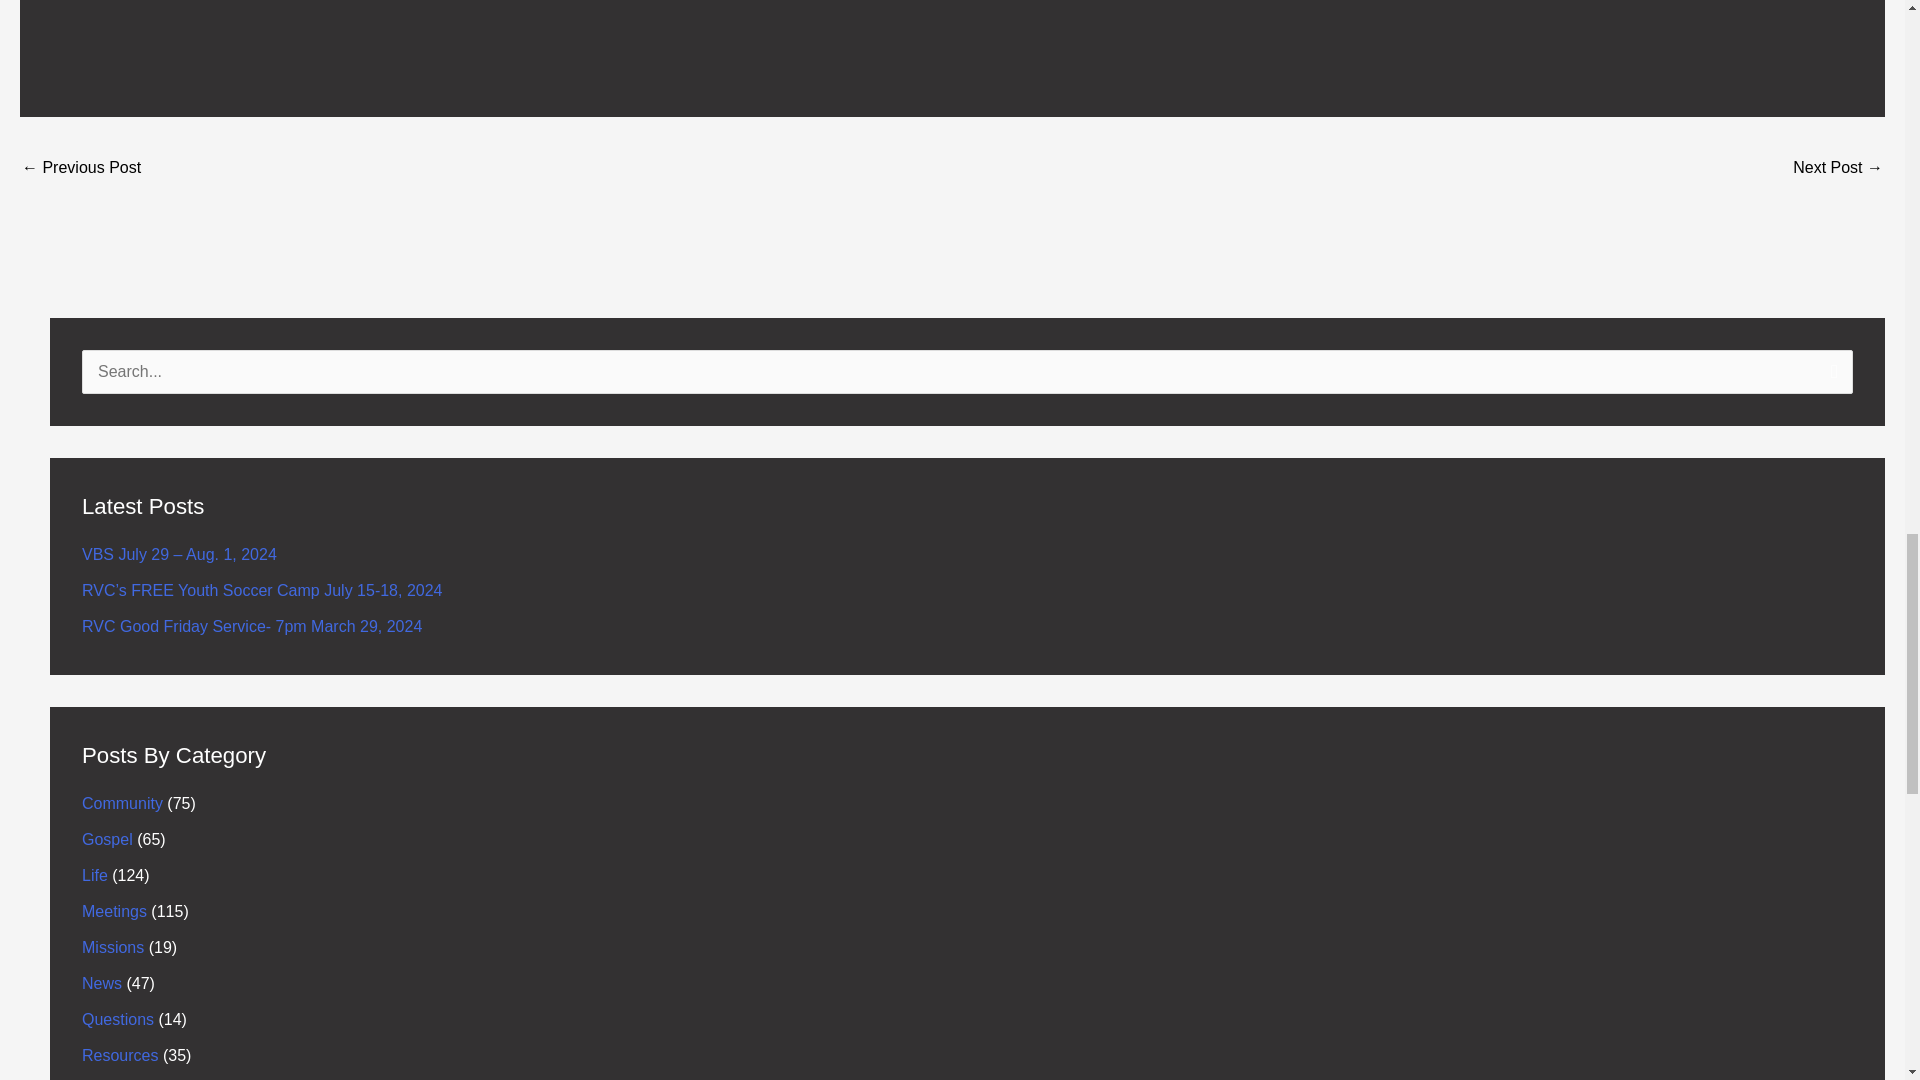  I want to click on Life, so click(94, 876).